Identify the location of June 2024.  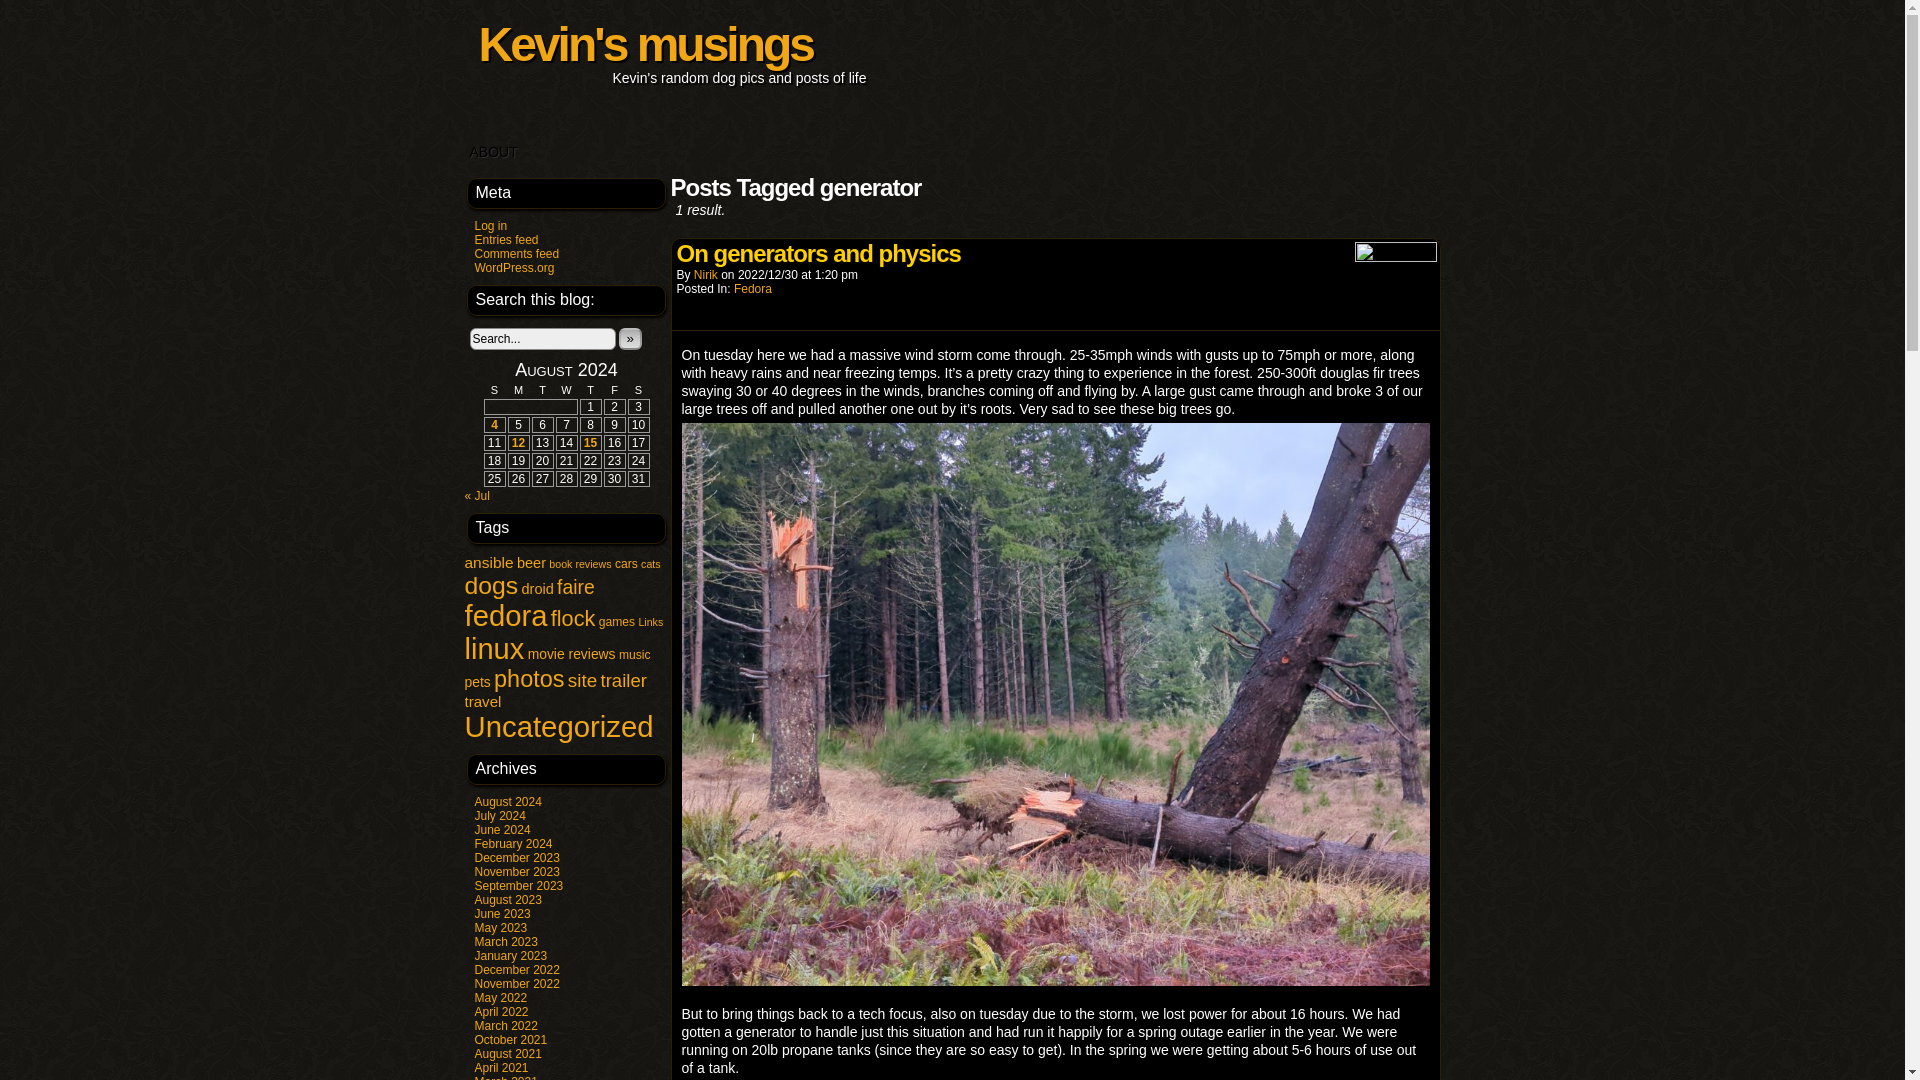
(502, 830).